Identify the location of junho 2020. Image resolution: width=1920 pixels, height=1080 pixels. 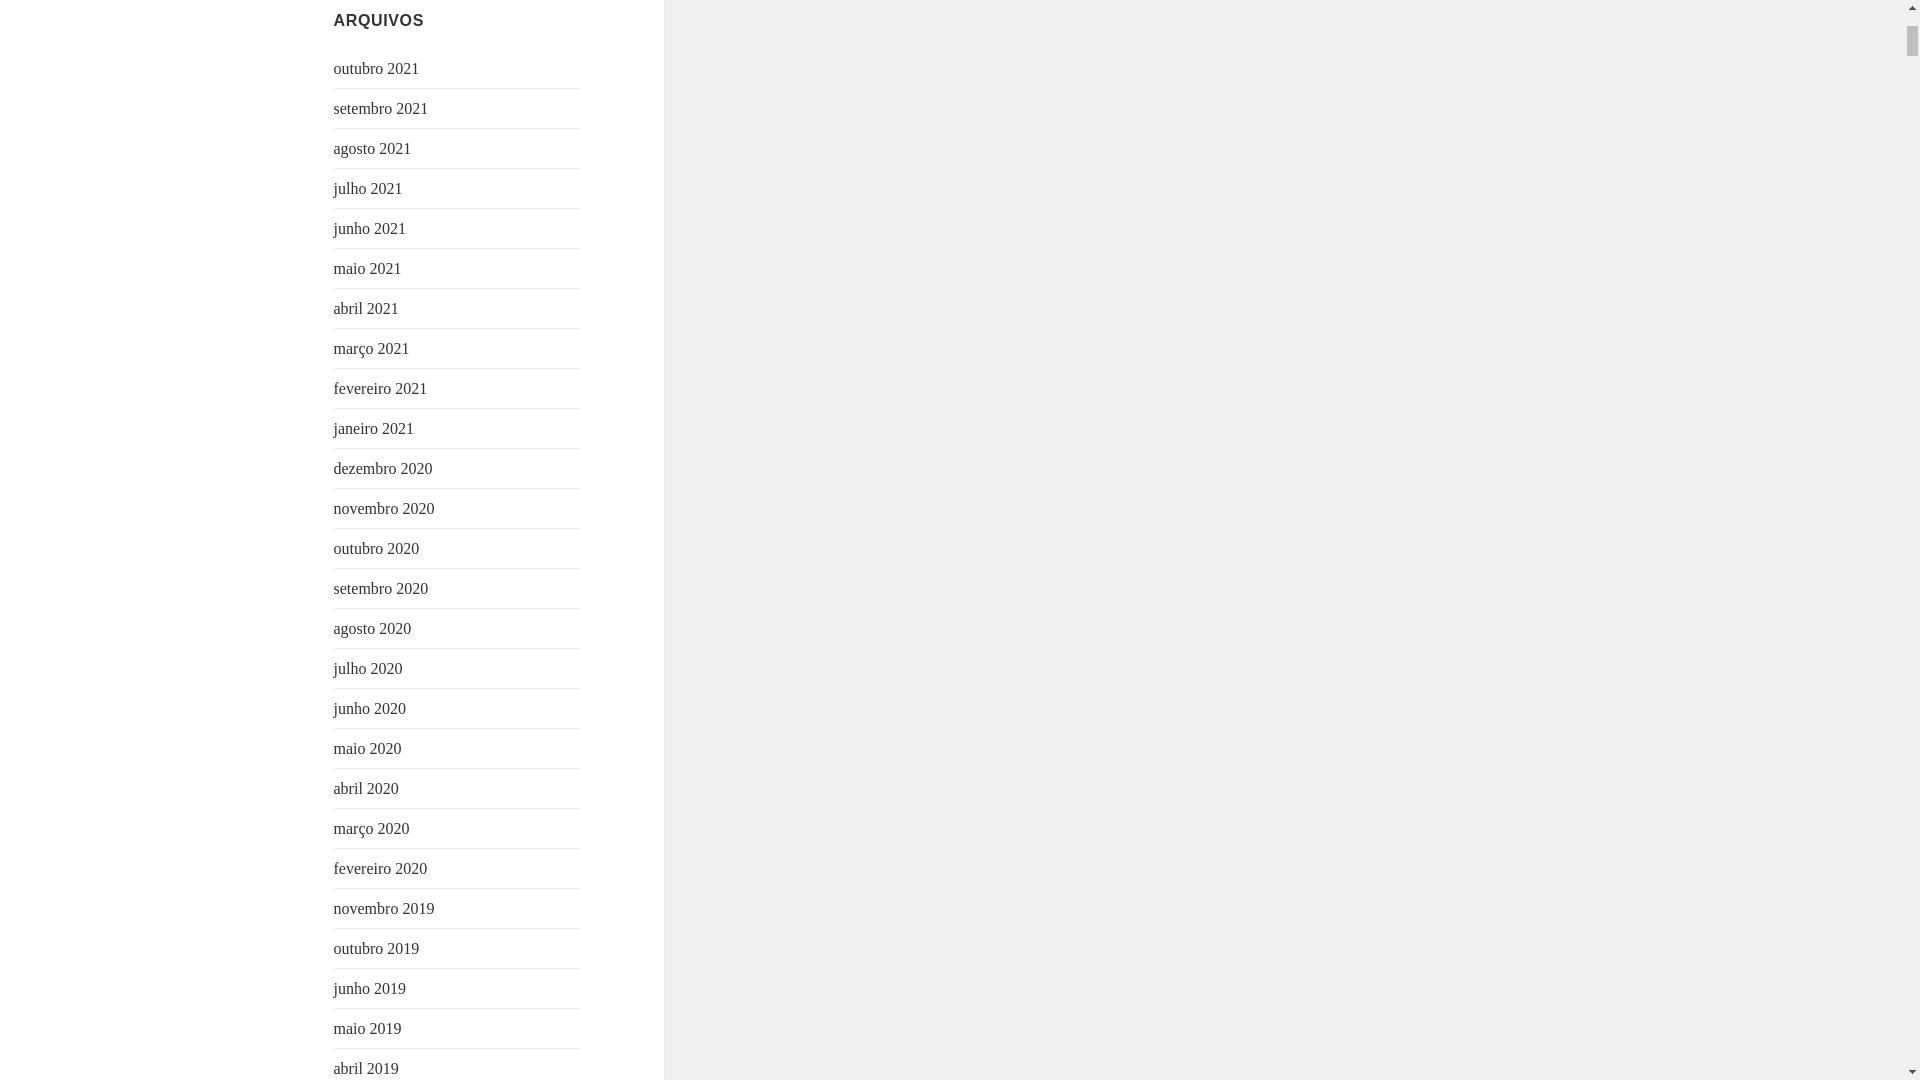
(370, 708).